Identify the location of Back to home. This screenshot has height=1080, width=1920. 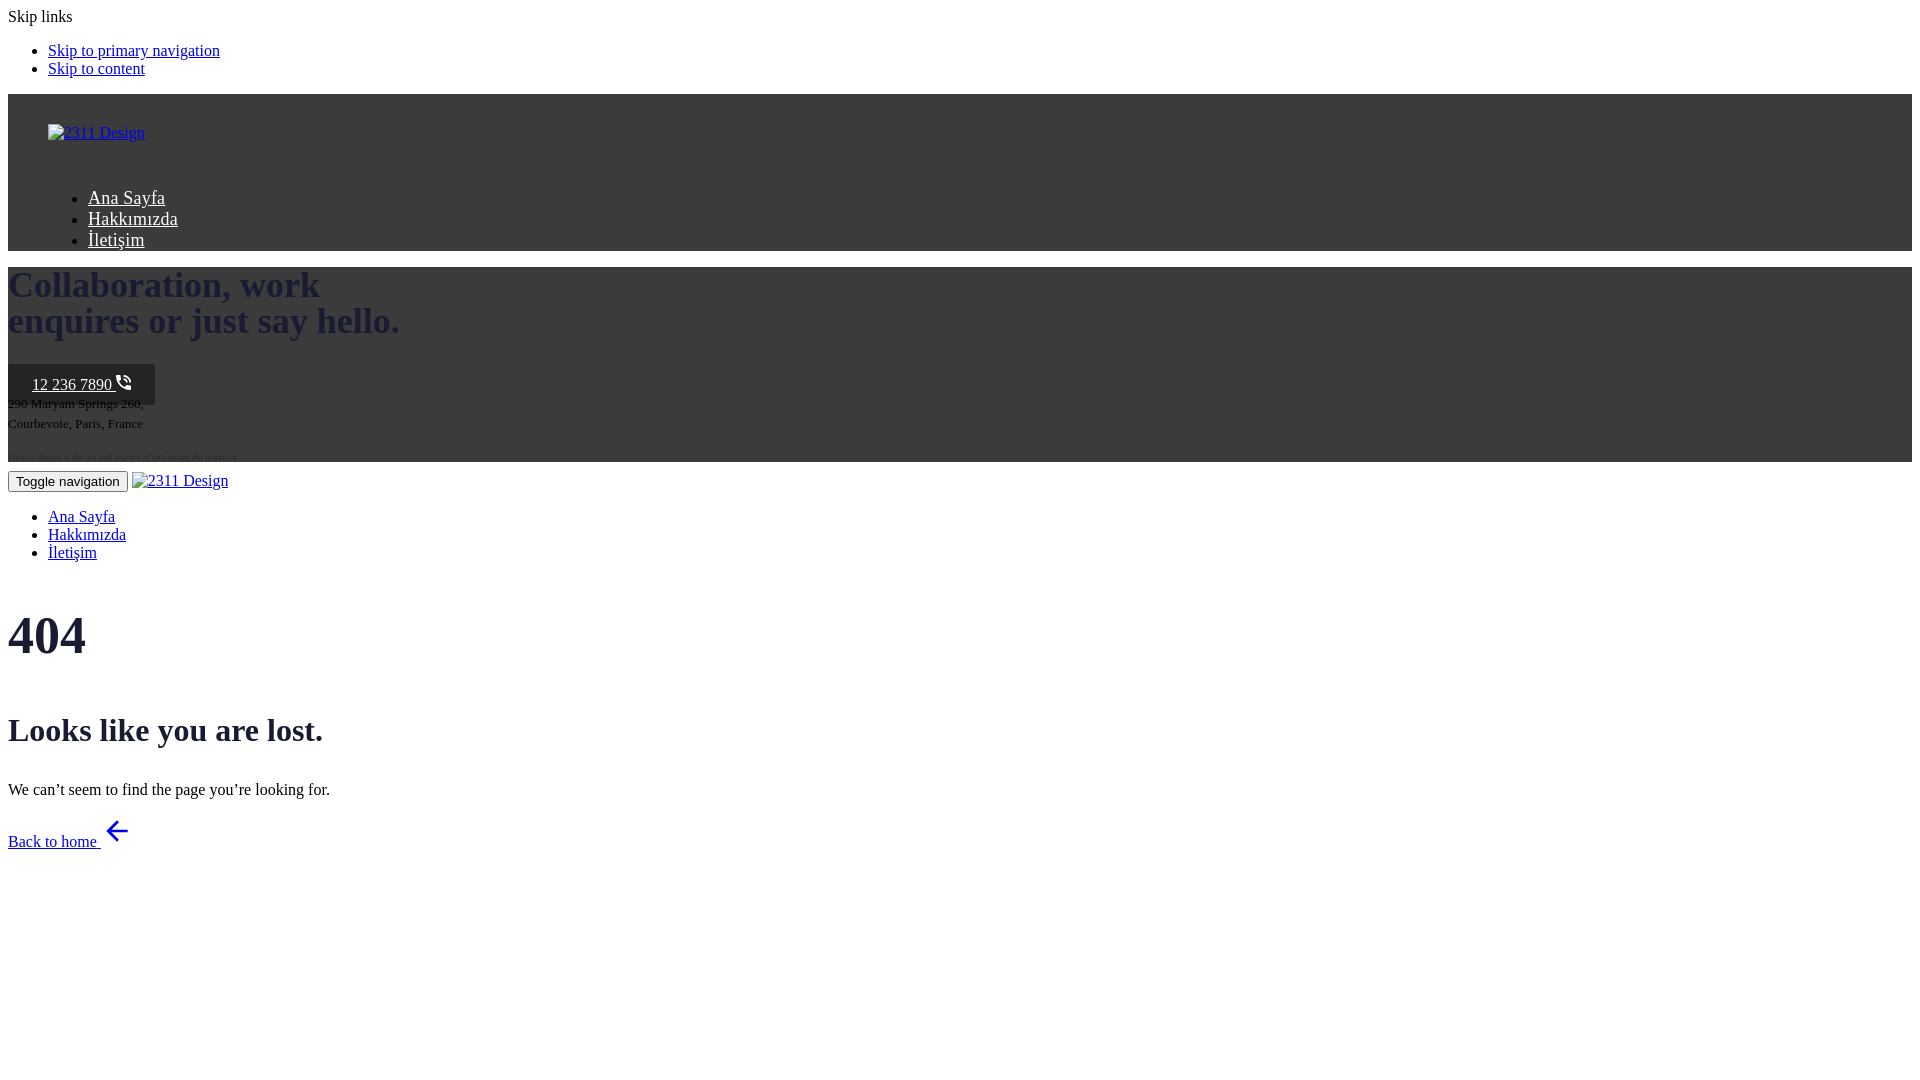
(70, 842).